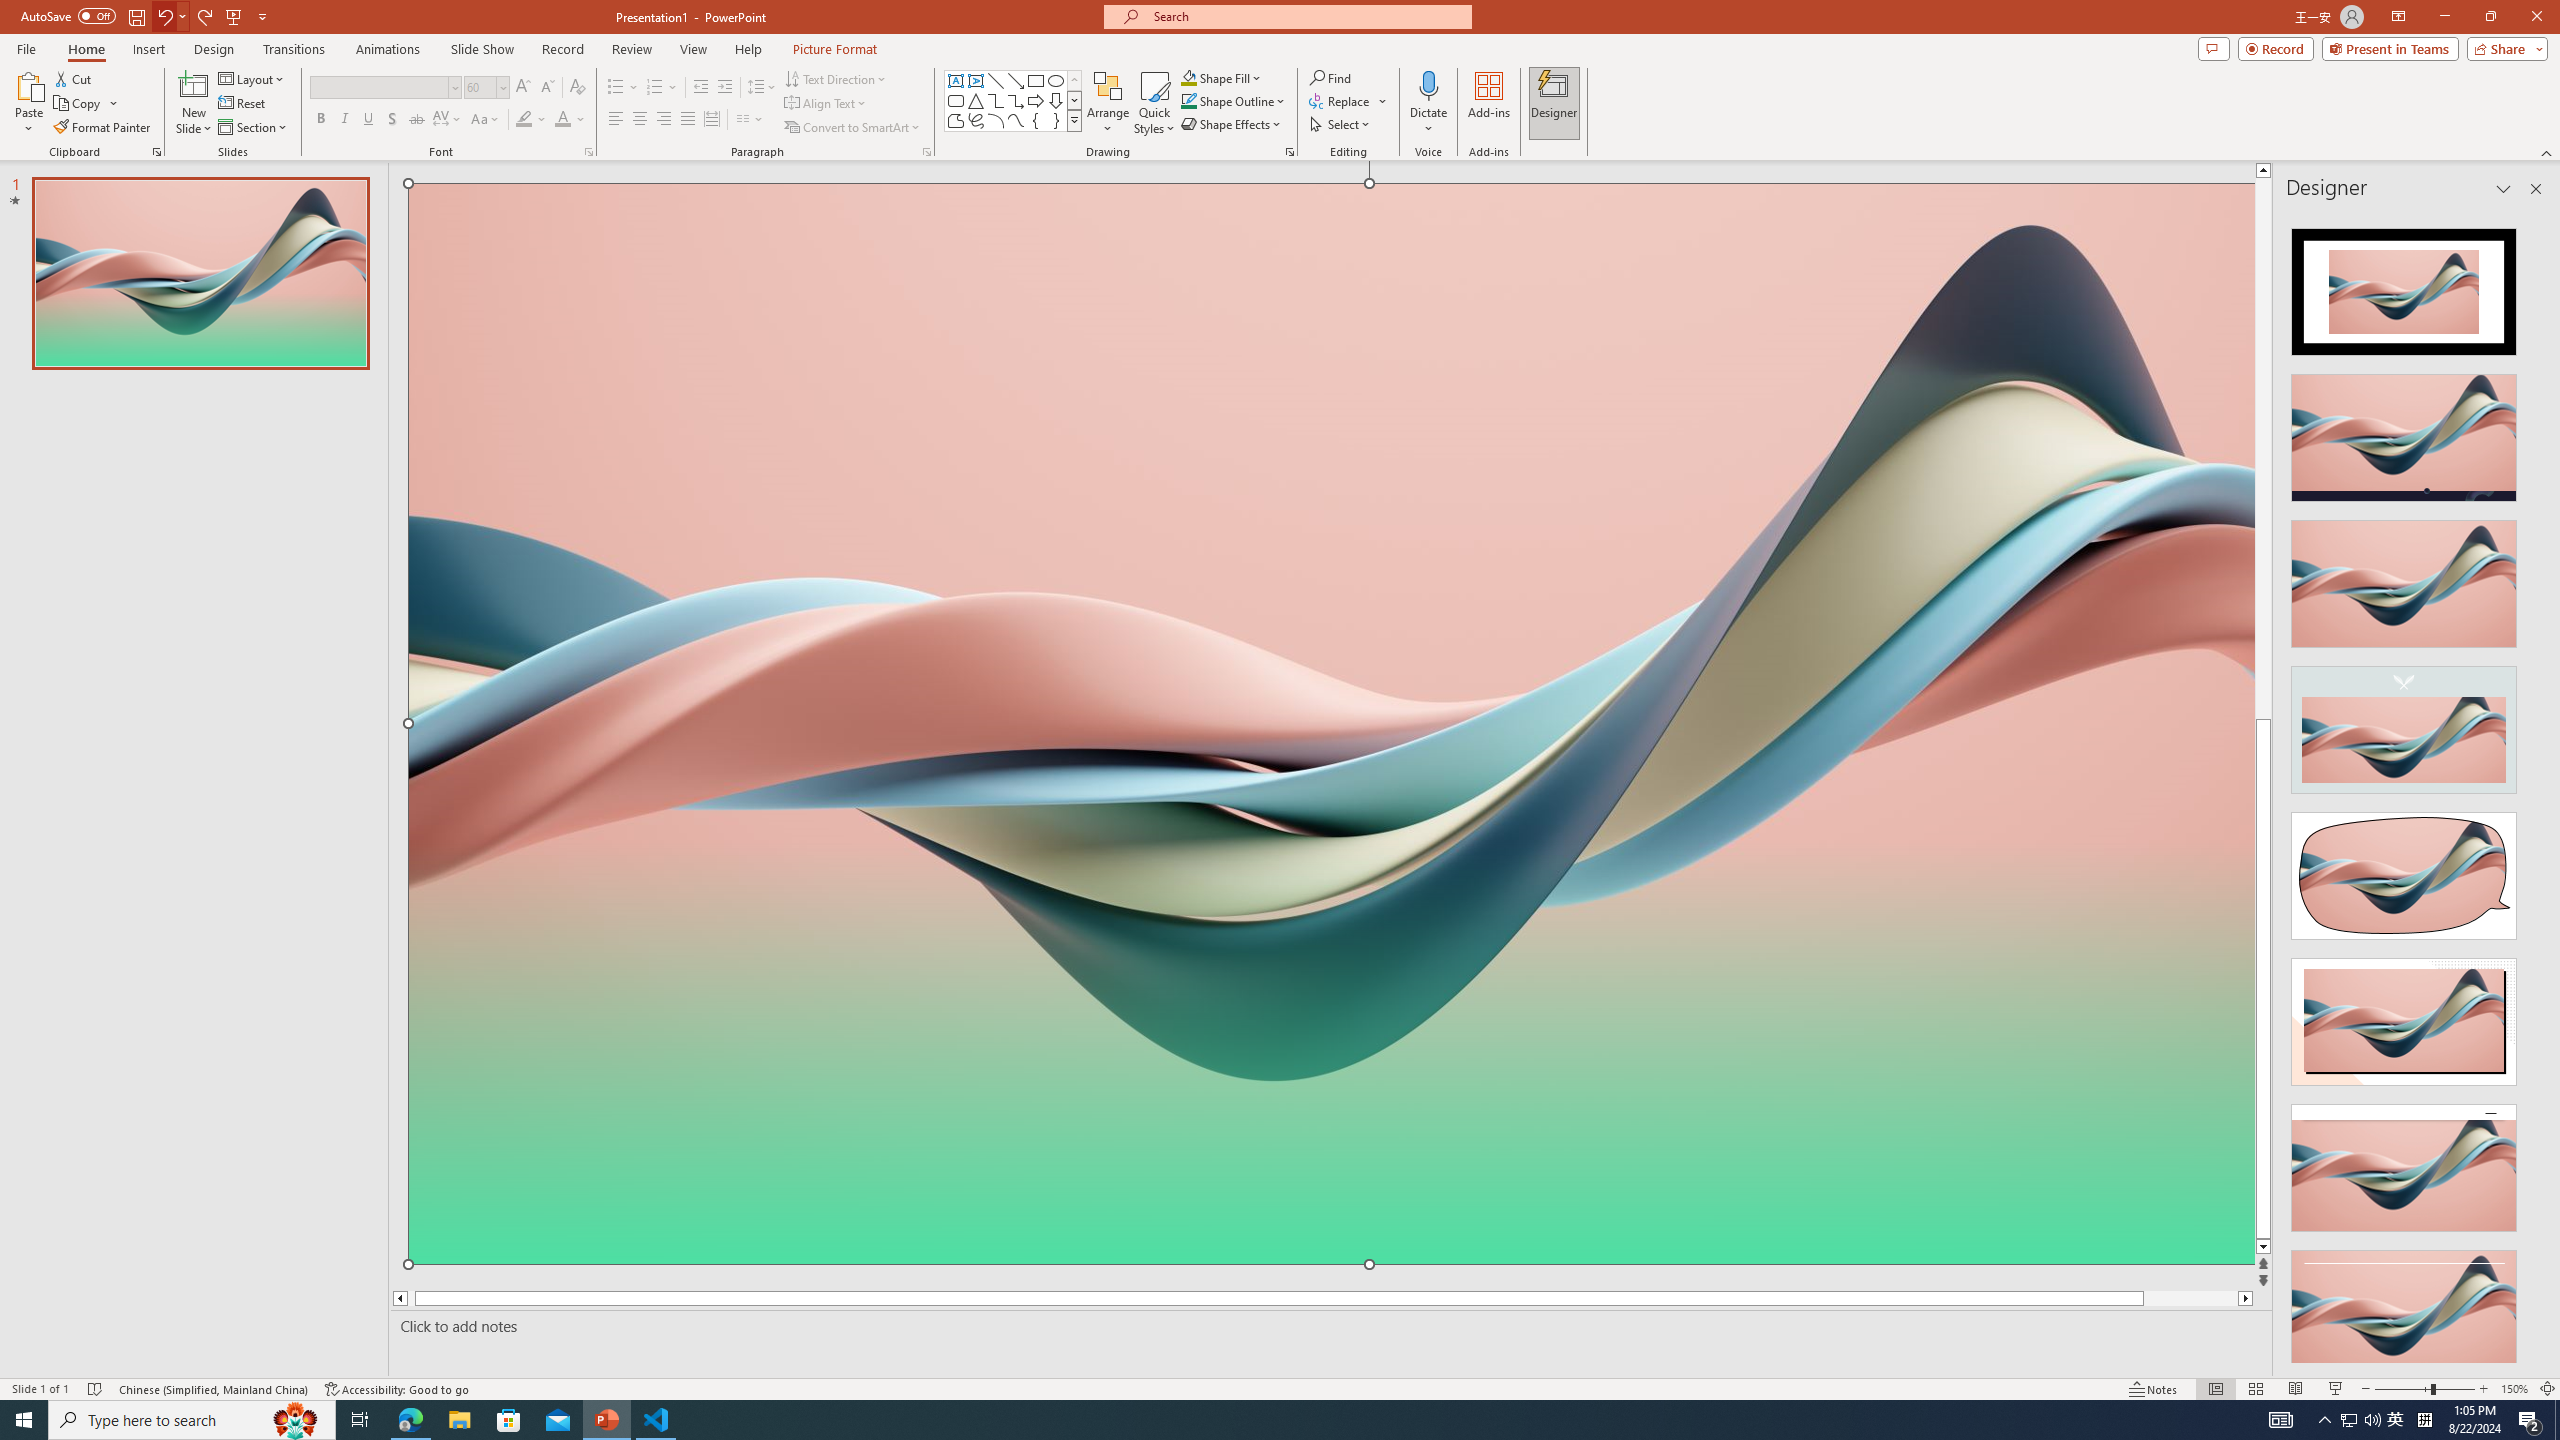  I want to click on Recommended Design: Design Idea, so click(2404, 286).